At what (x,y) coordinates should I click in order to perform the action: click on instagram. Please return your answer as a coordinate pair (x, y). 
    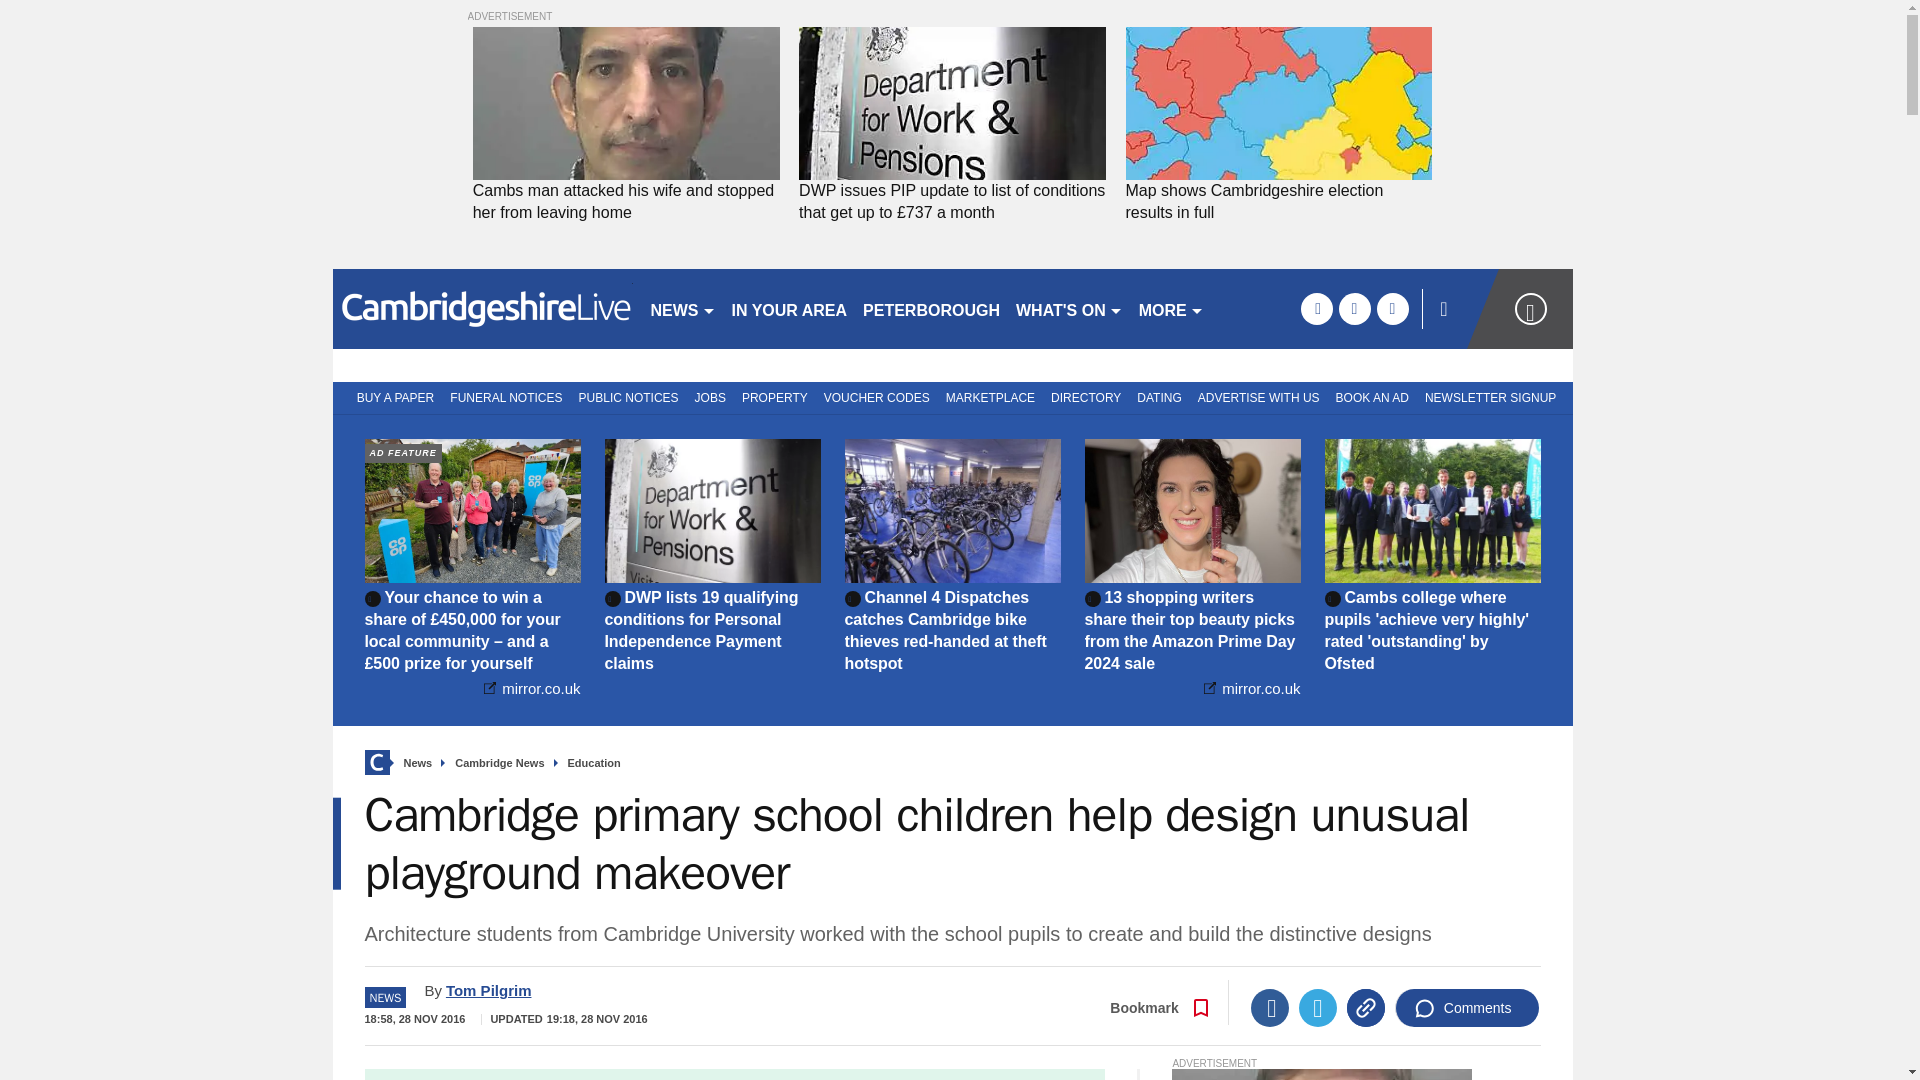
    Looking at the image, I should click on (1392, 308).